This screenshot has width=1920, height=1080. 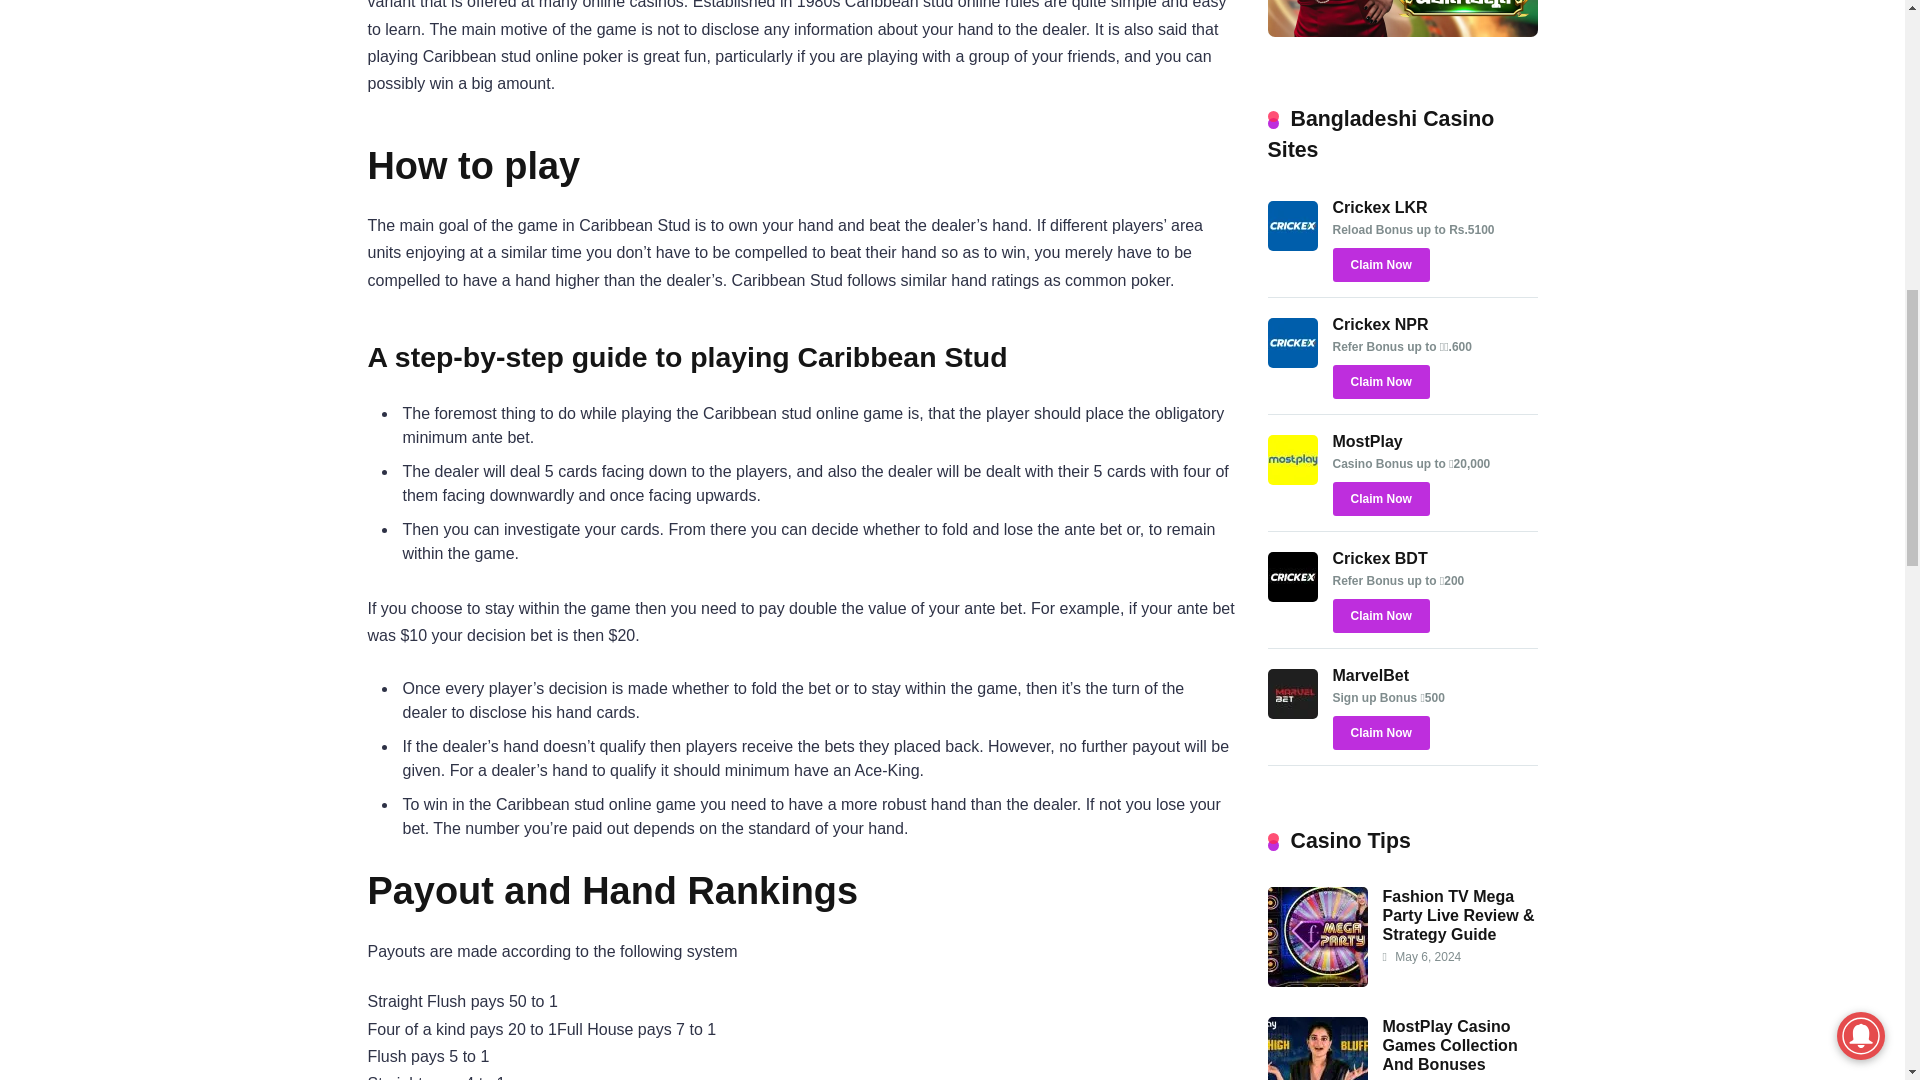 What do you see at coordinates (1370, 675) in the screenshot?
I see `MarvelBet` at bounding box center [1370, 675].